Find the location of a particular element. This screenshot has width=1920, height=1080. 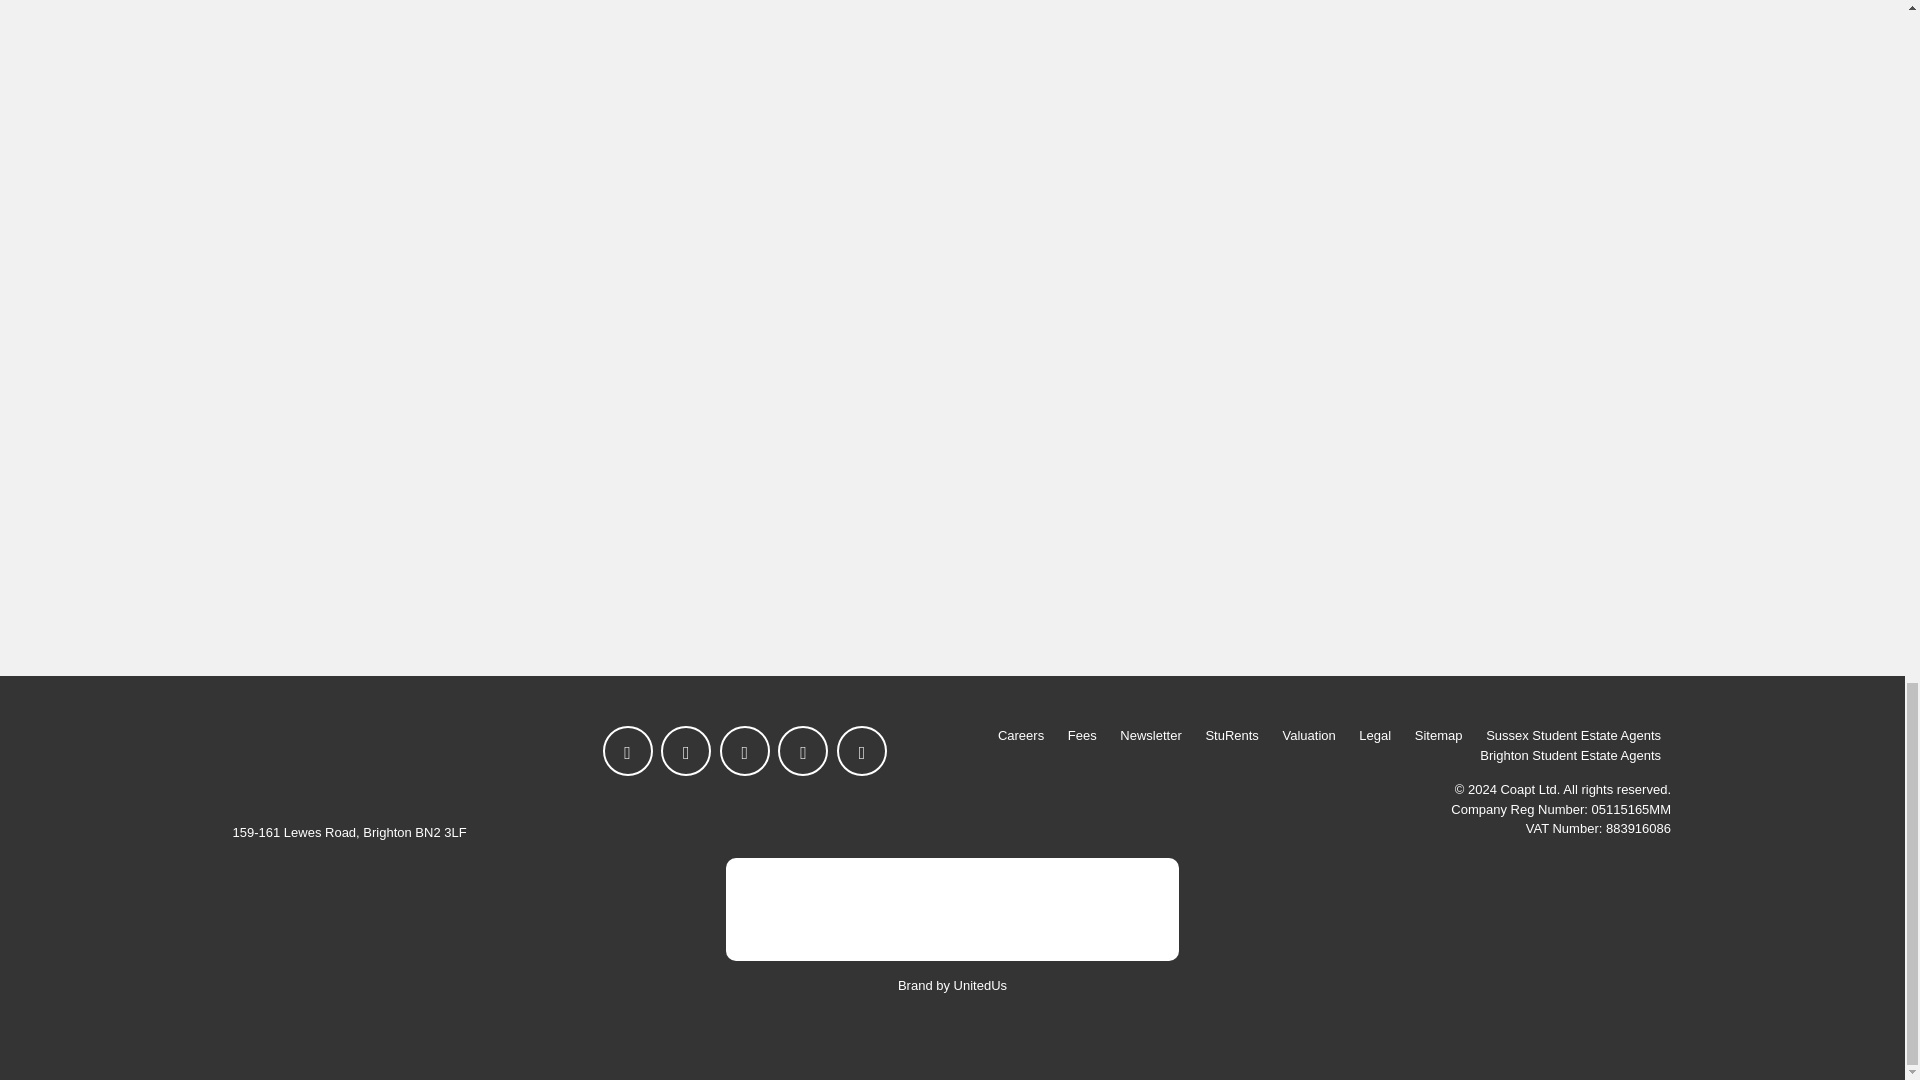

Fees is located at coordinates (1082, 736).